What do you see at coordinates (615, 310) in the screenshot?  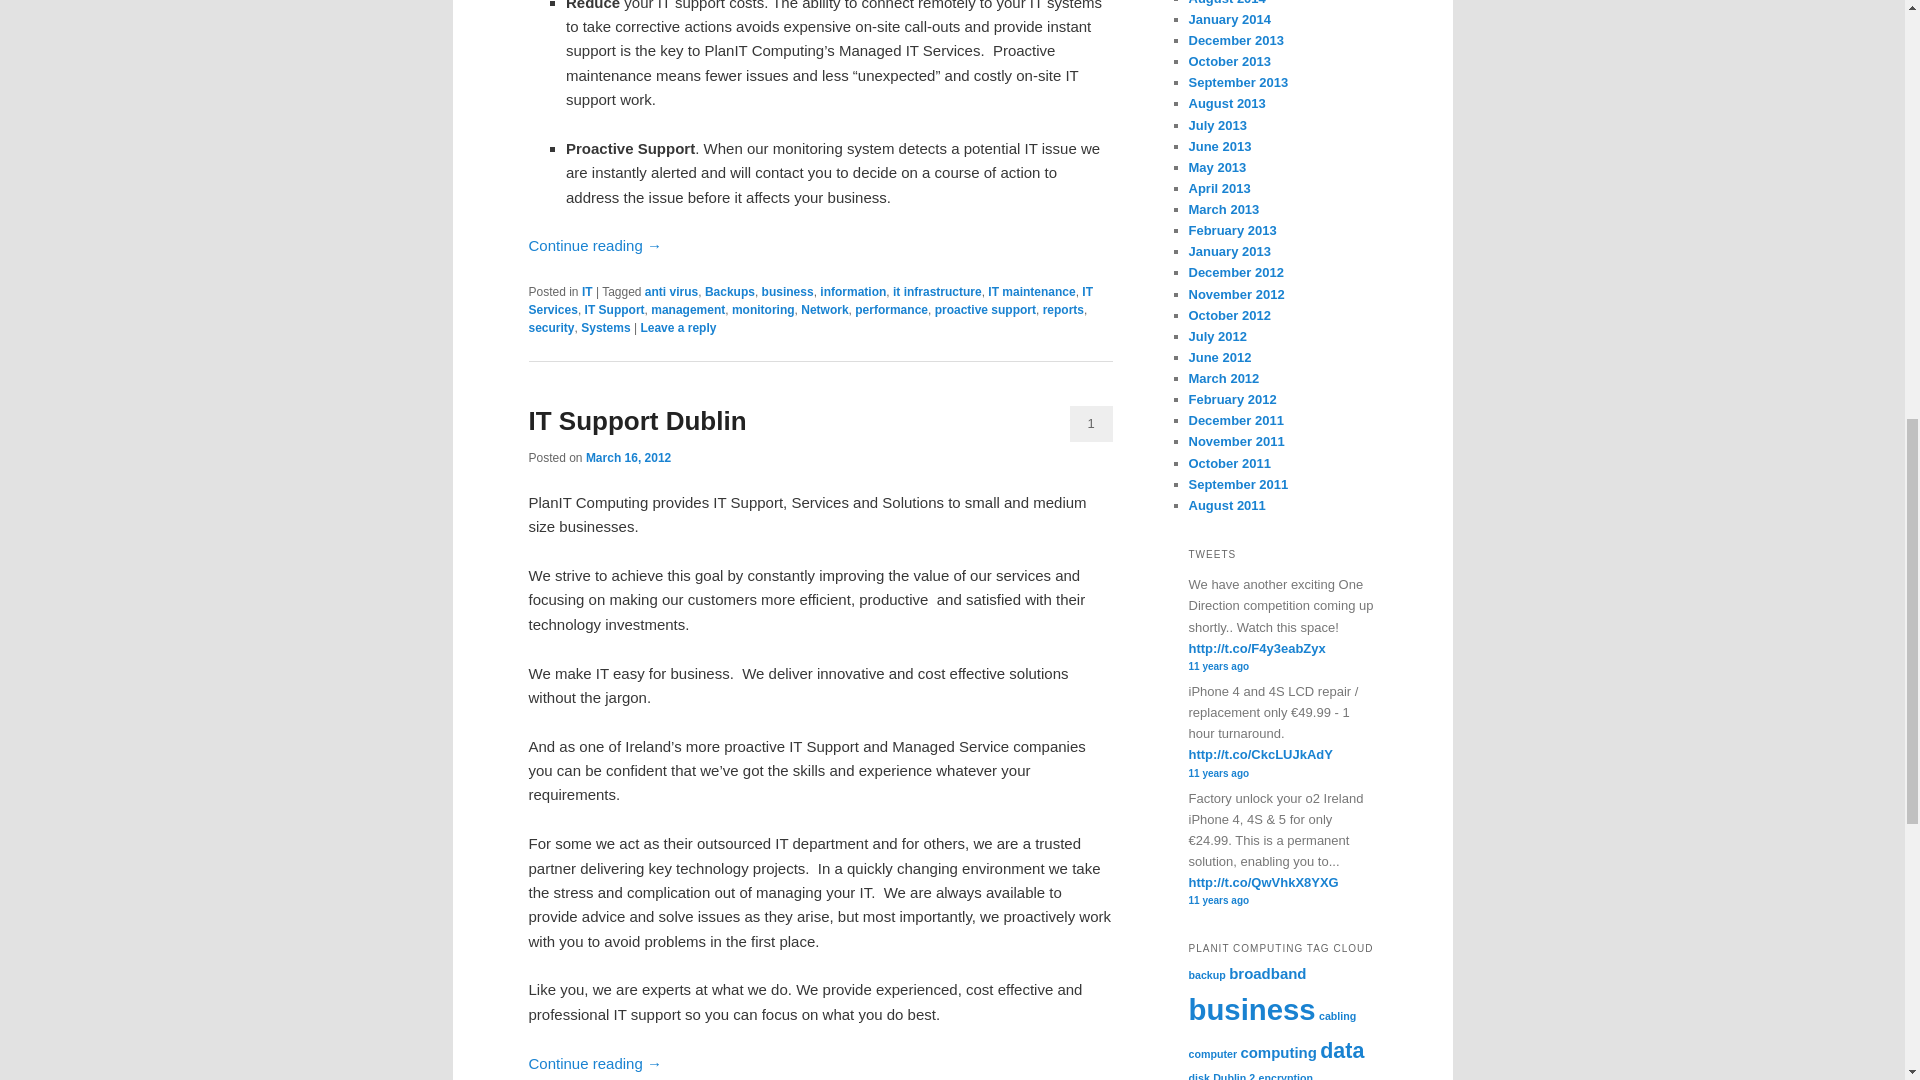 I see `IT Support` at bounding box center [615, 310].